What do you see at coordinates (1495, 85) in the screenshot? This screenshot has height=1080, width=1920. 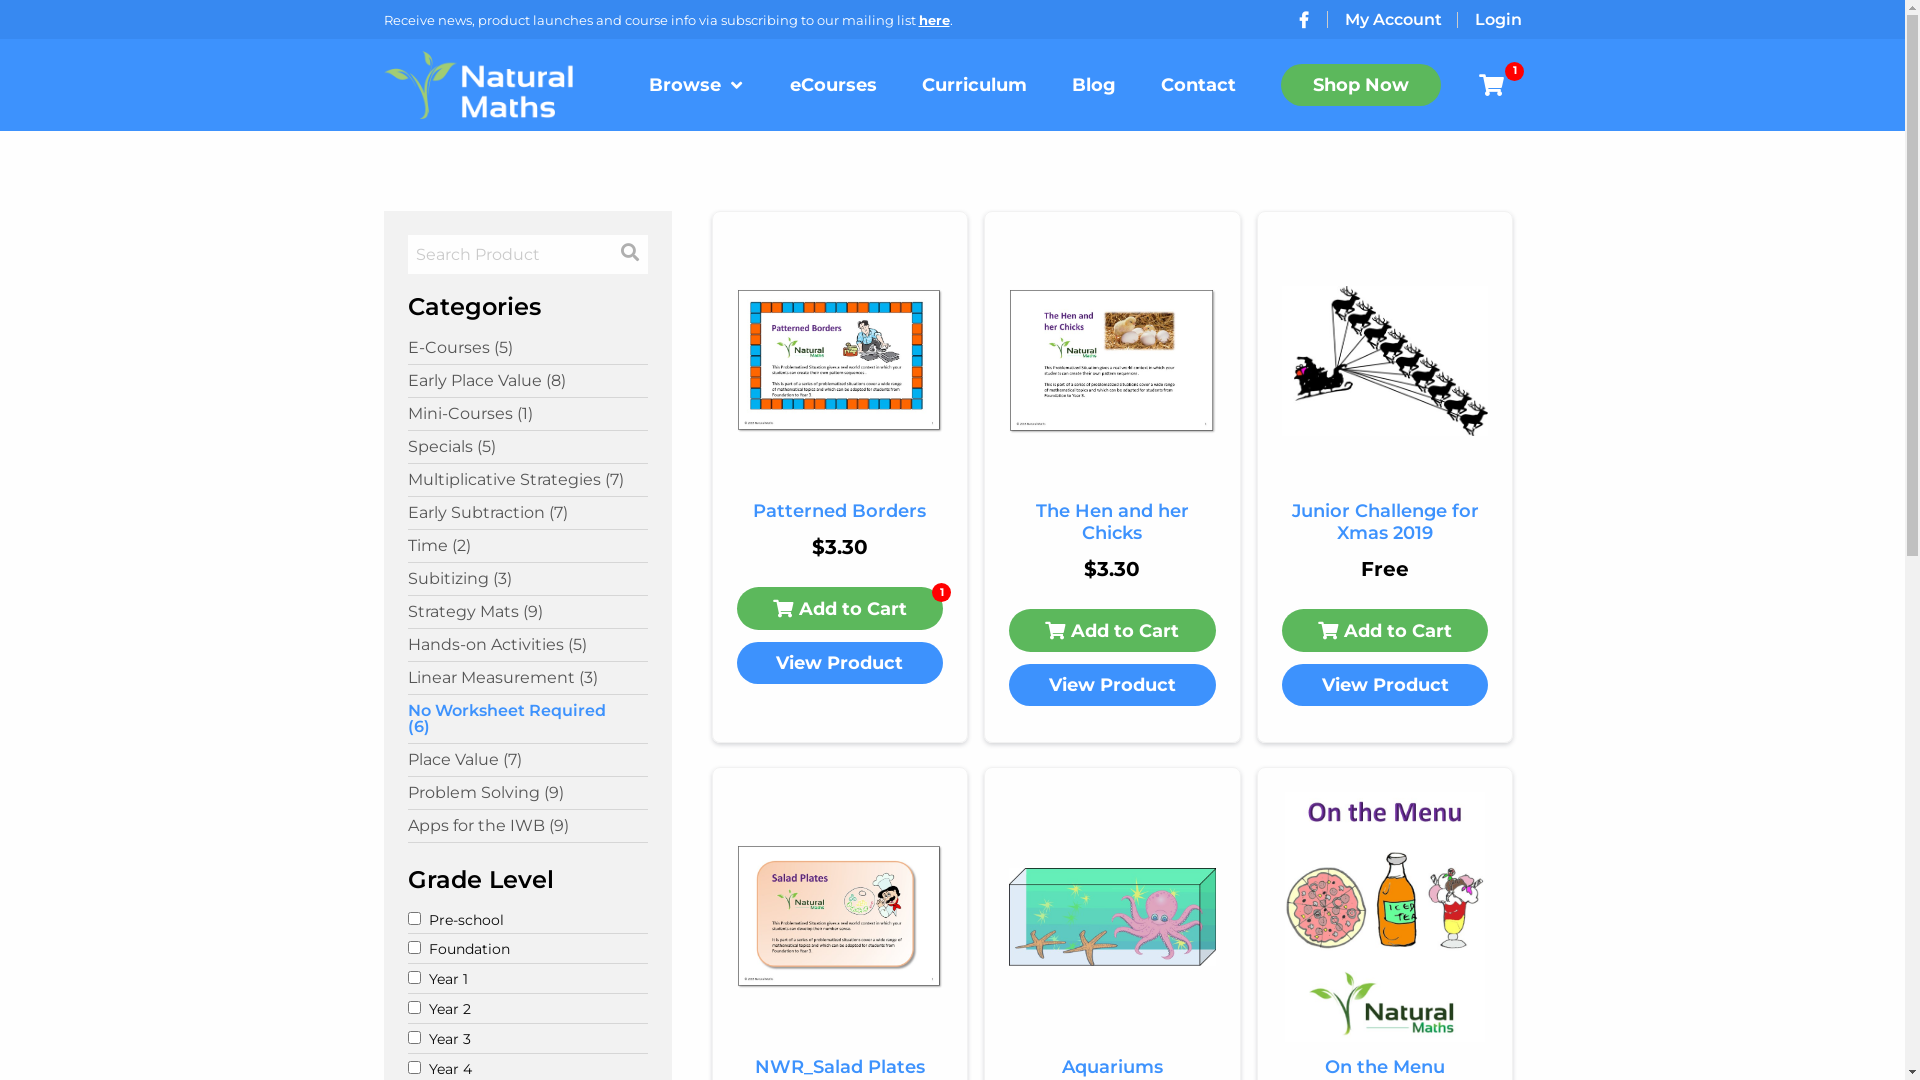 I see `1` at bounding box center [1495, 85].